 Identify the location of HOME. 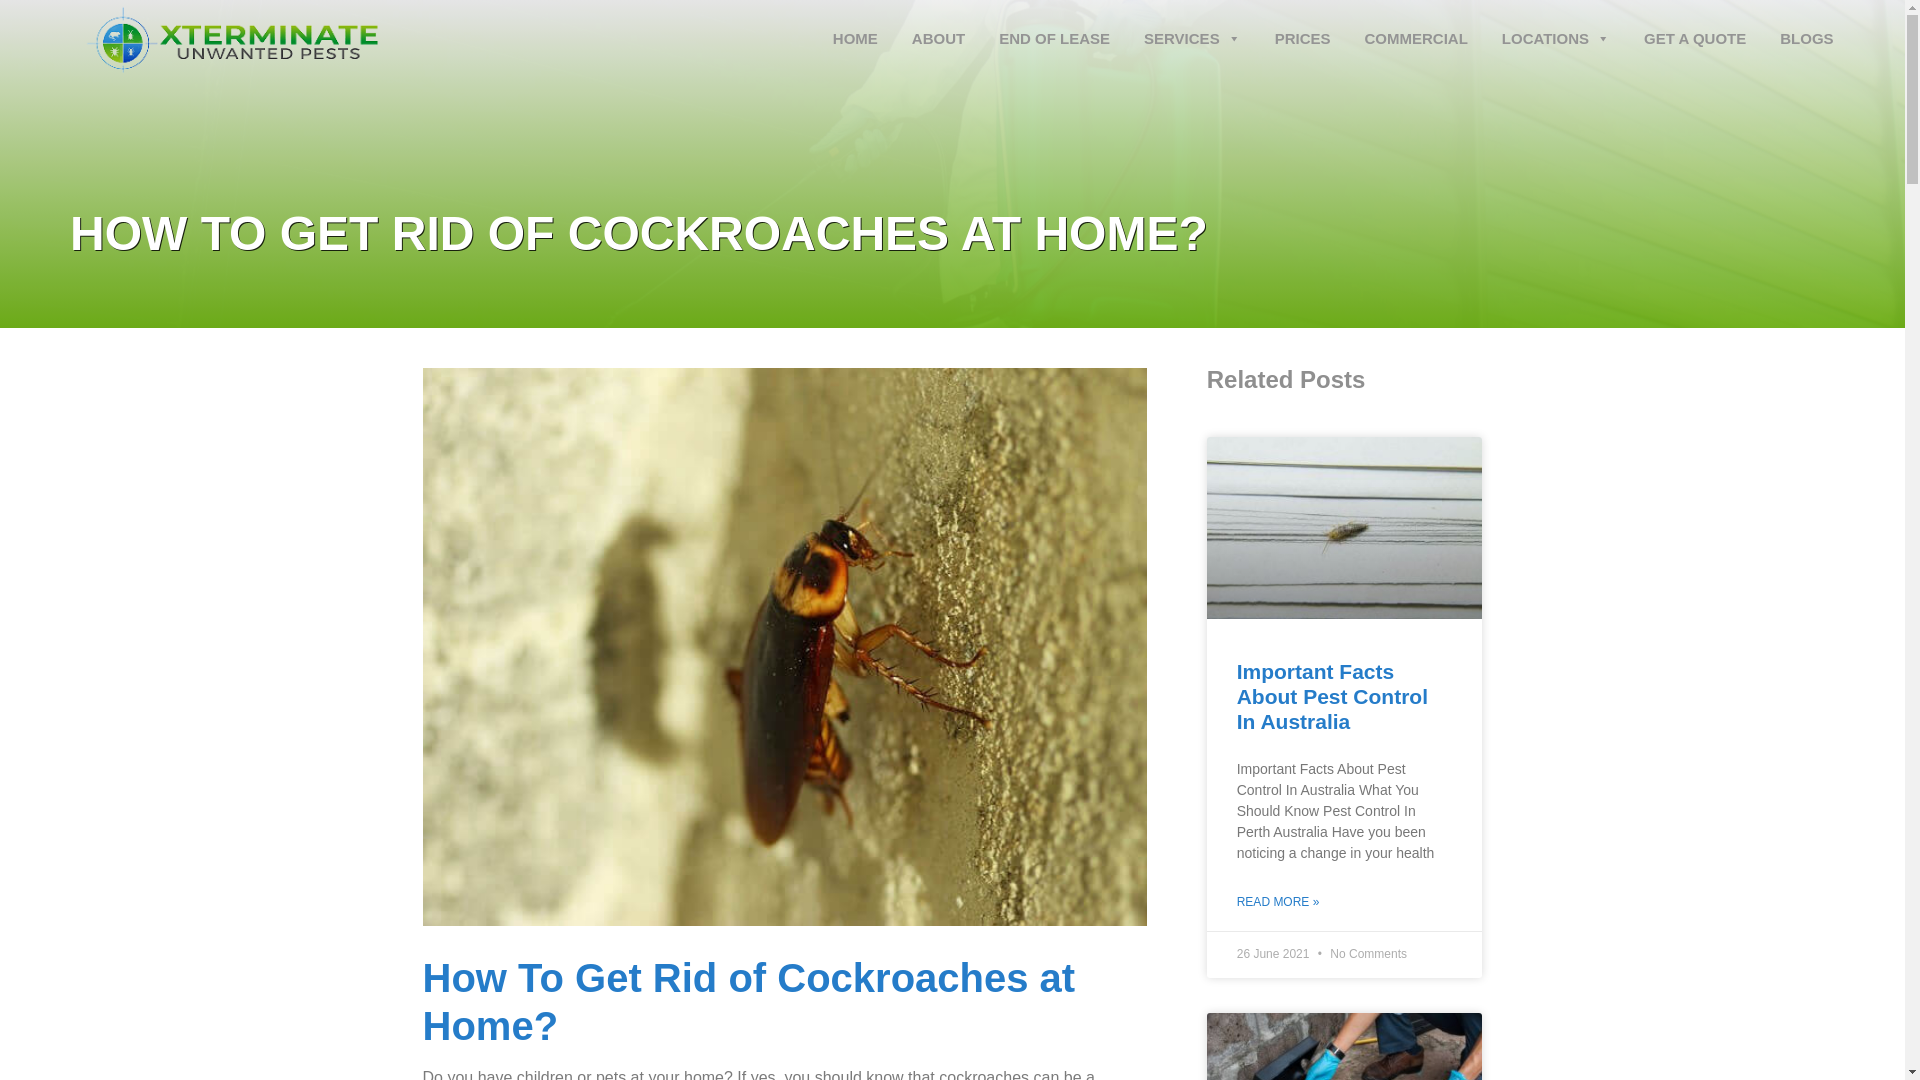
(856, 28).